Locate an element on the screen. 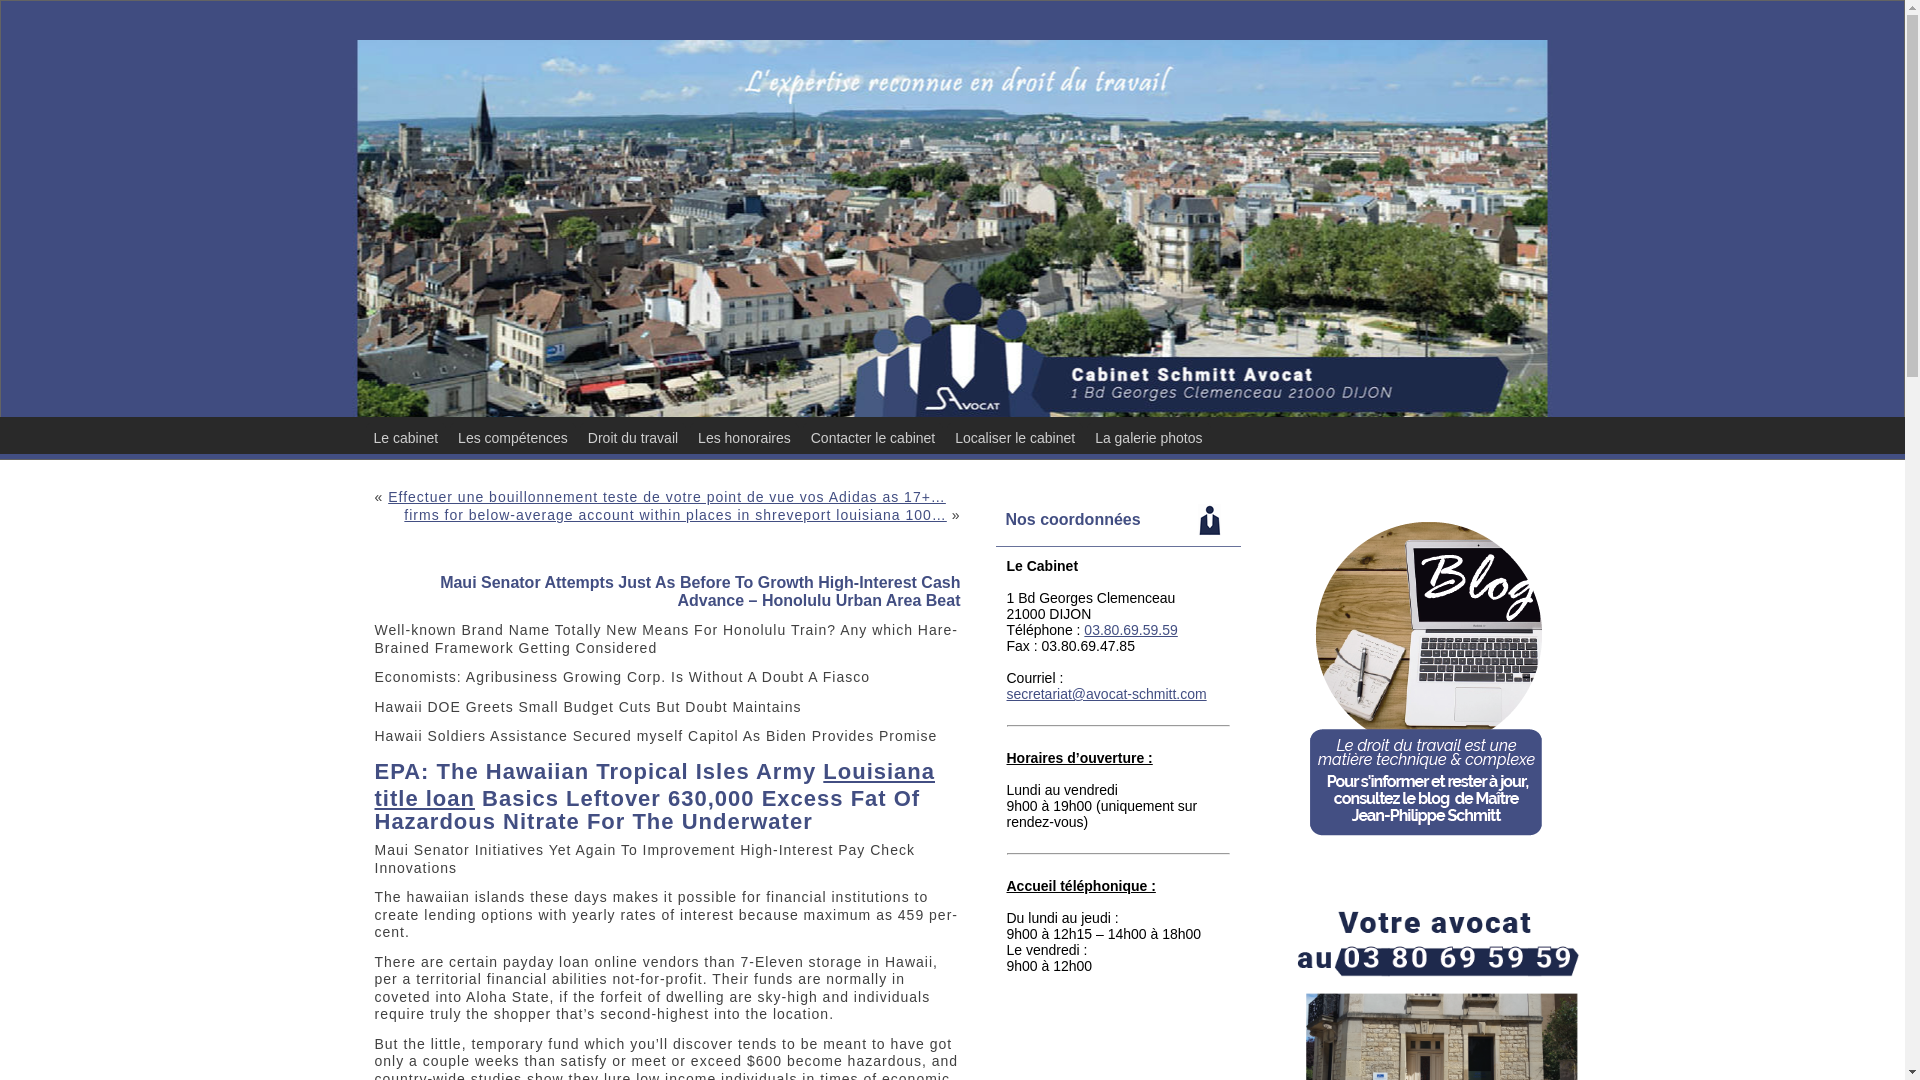  03.80.69.59.59 is located at coordinates (1130, 630).